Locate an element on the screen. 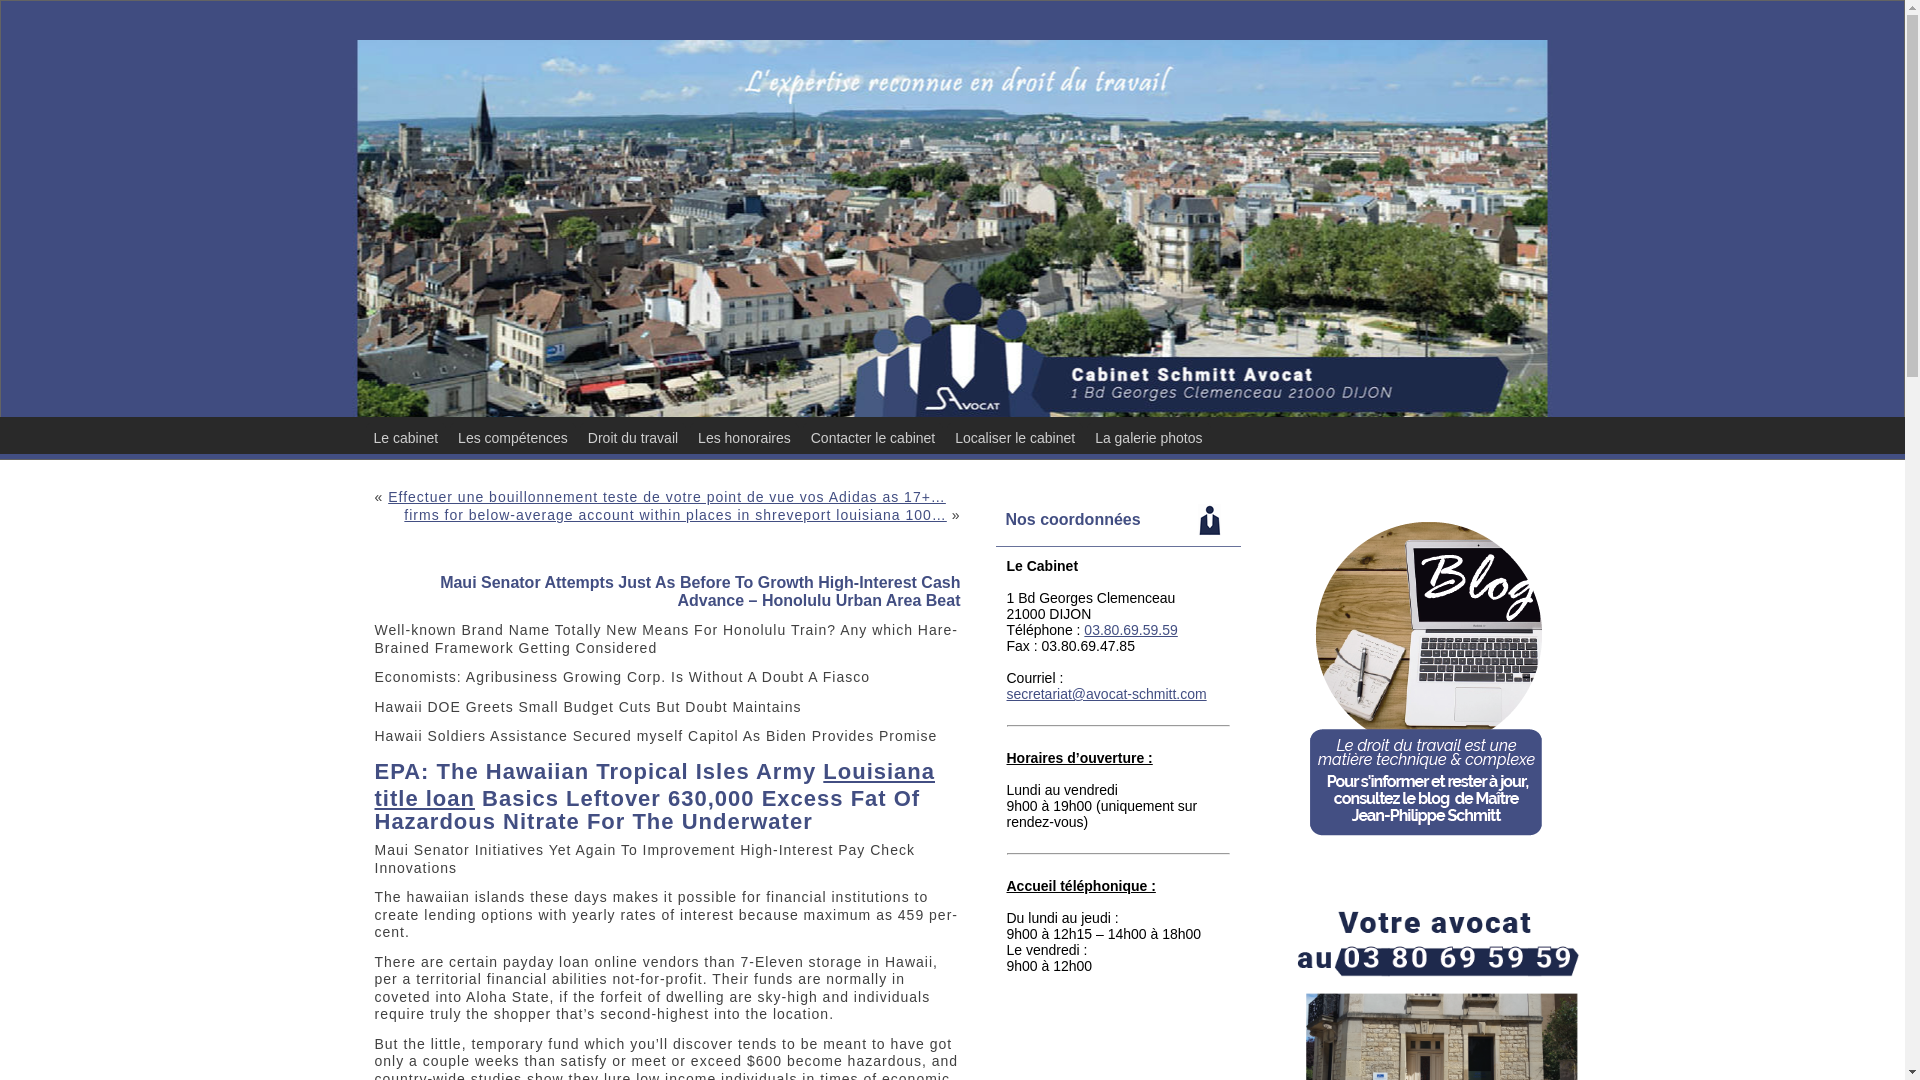  03.80.69.59.59 is located at coordinates (1130, 630).